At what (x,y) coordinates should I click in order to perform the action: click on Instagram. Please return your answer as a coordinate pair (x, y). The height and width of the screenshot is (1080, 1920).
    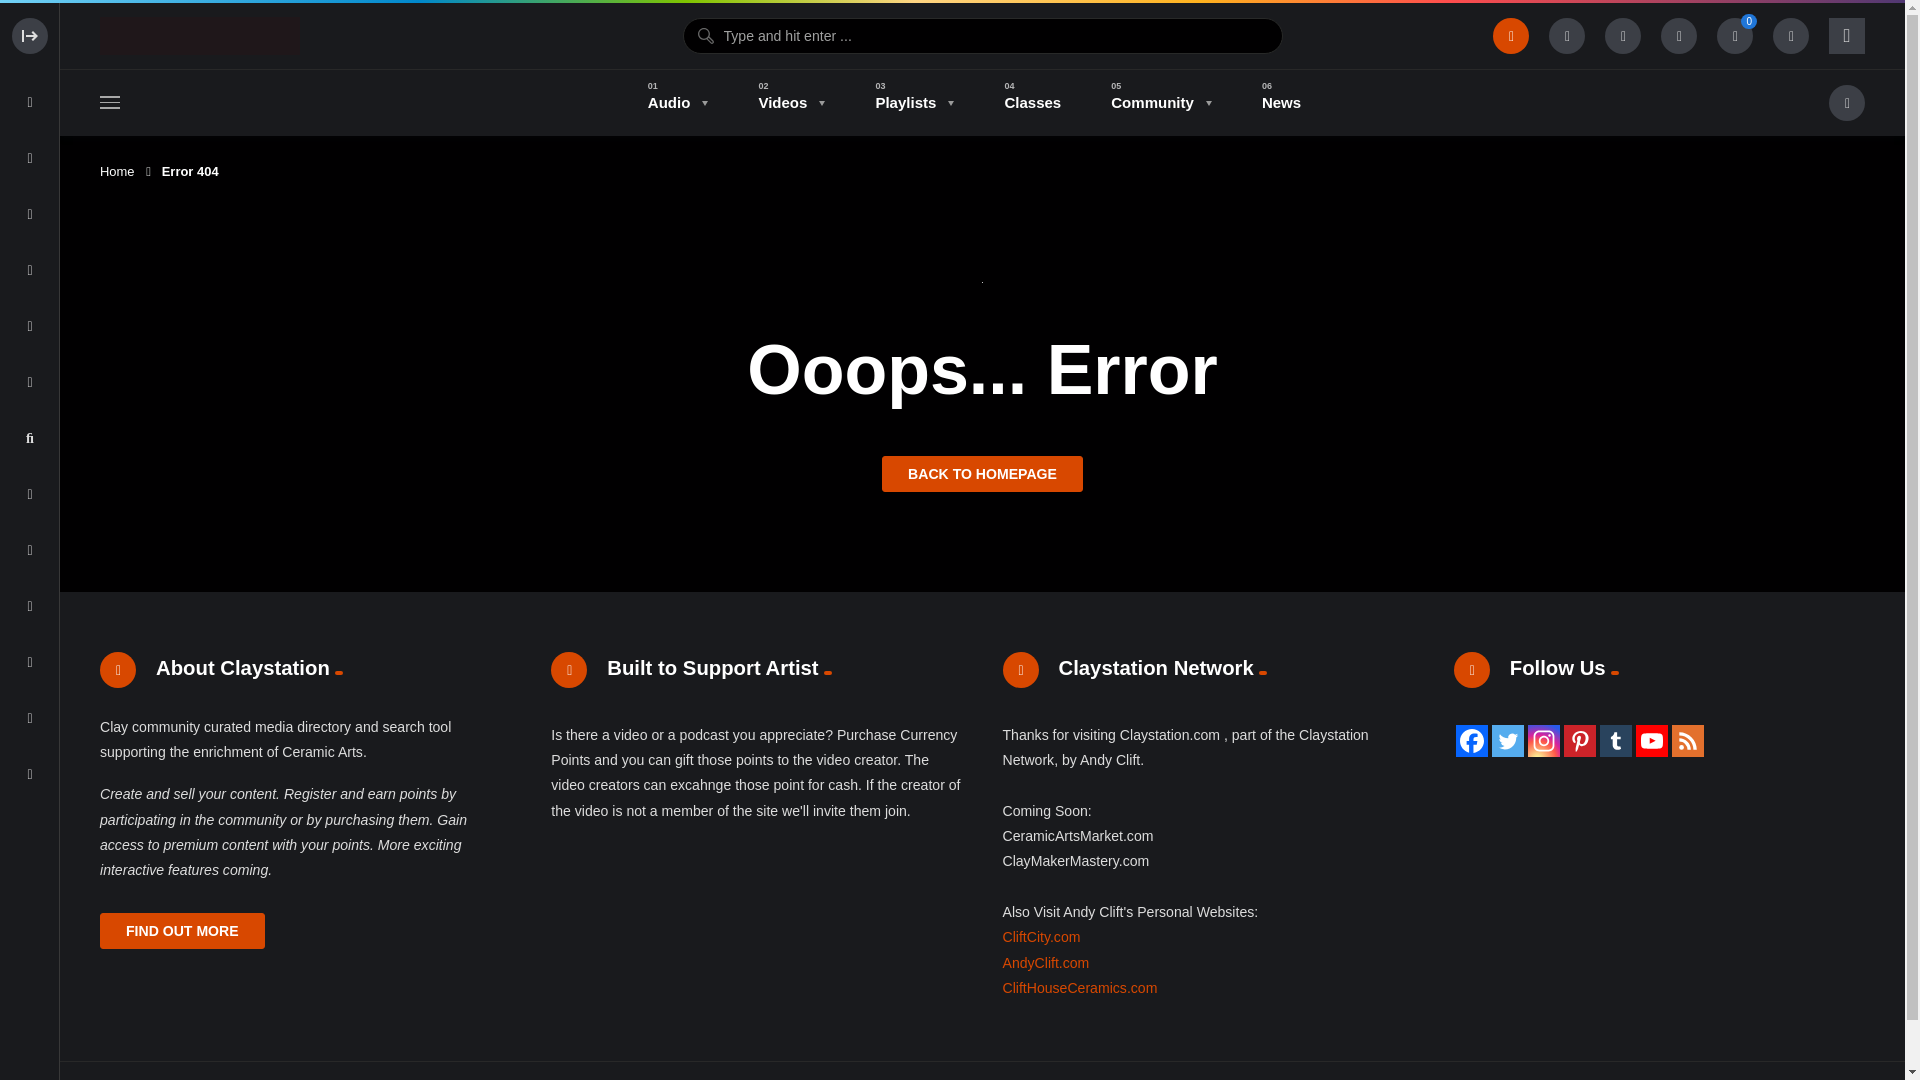
    Looking at the image, I should click on (1544, 740).